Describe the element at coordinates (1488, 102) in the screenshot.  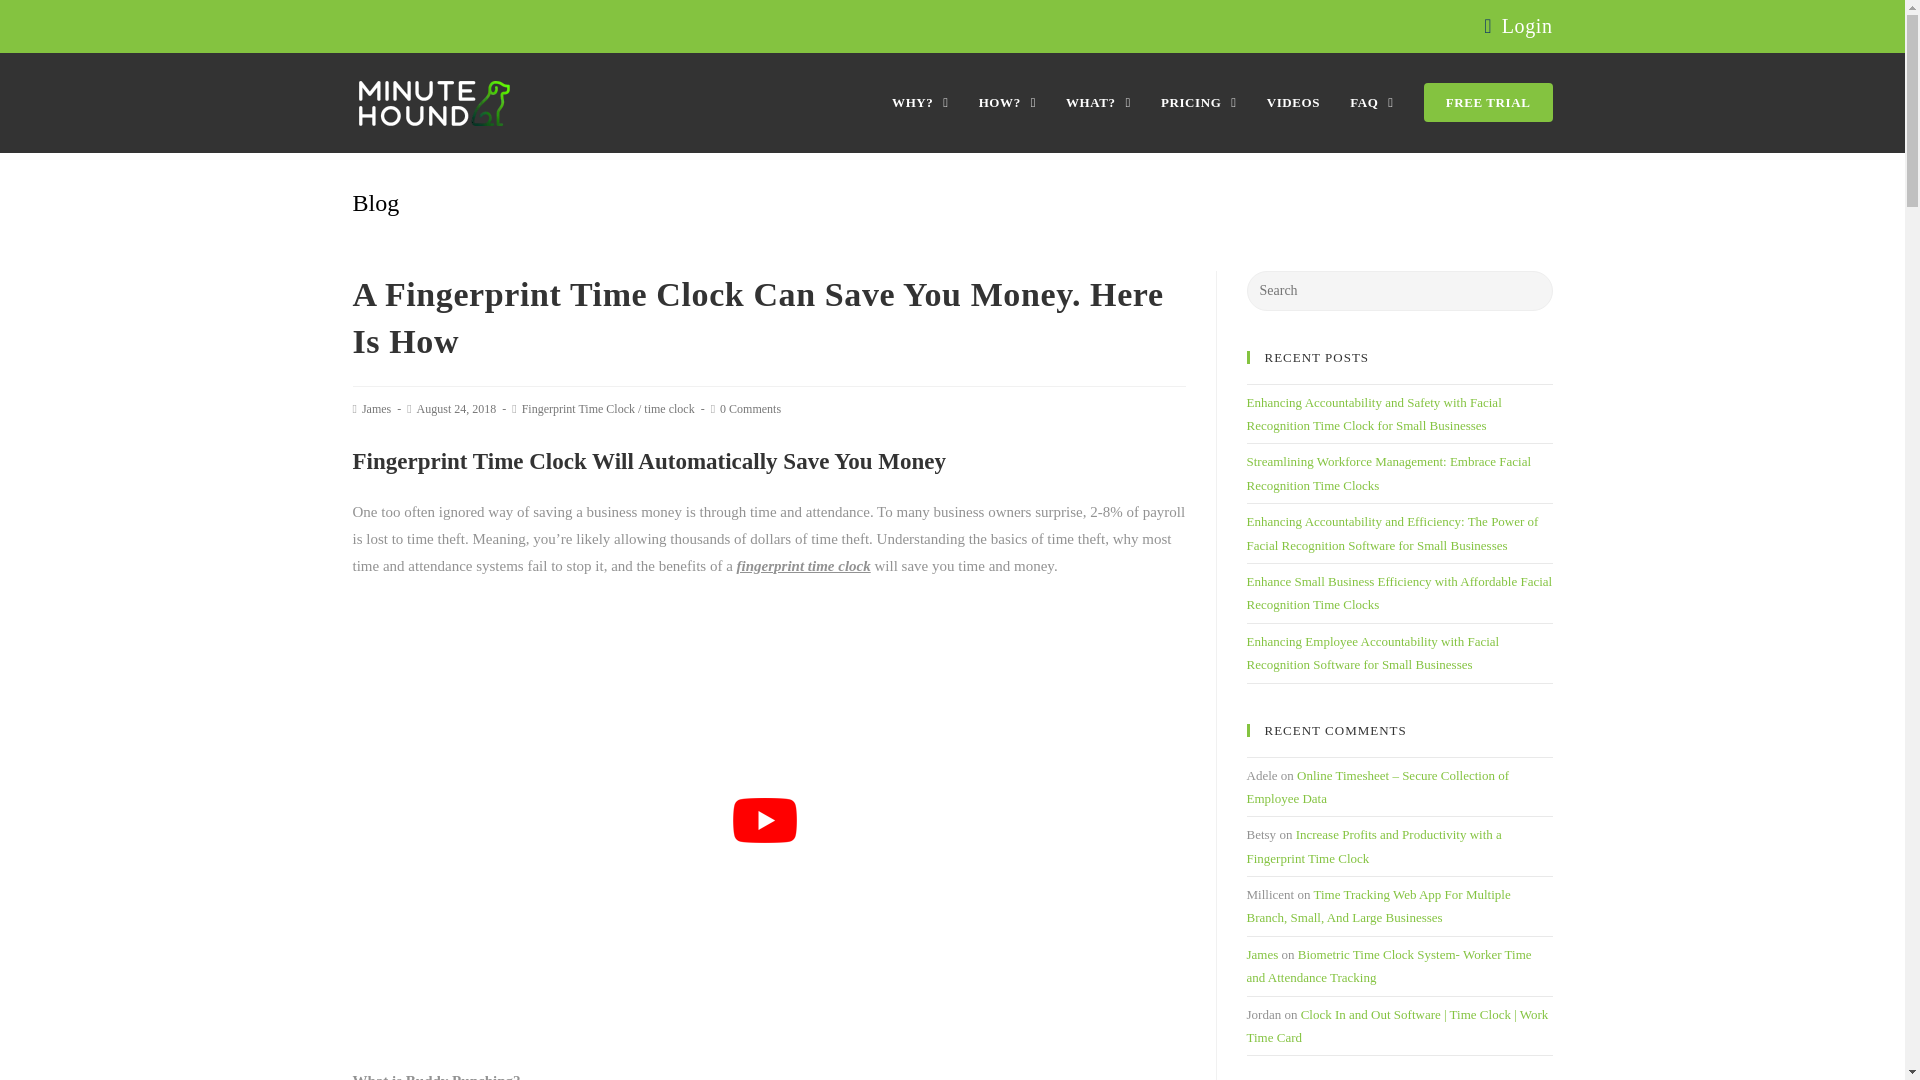
I see `FREE TRIAL` at that location.